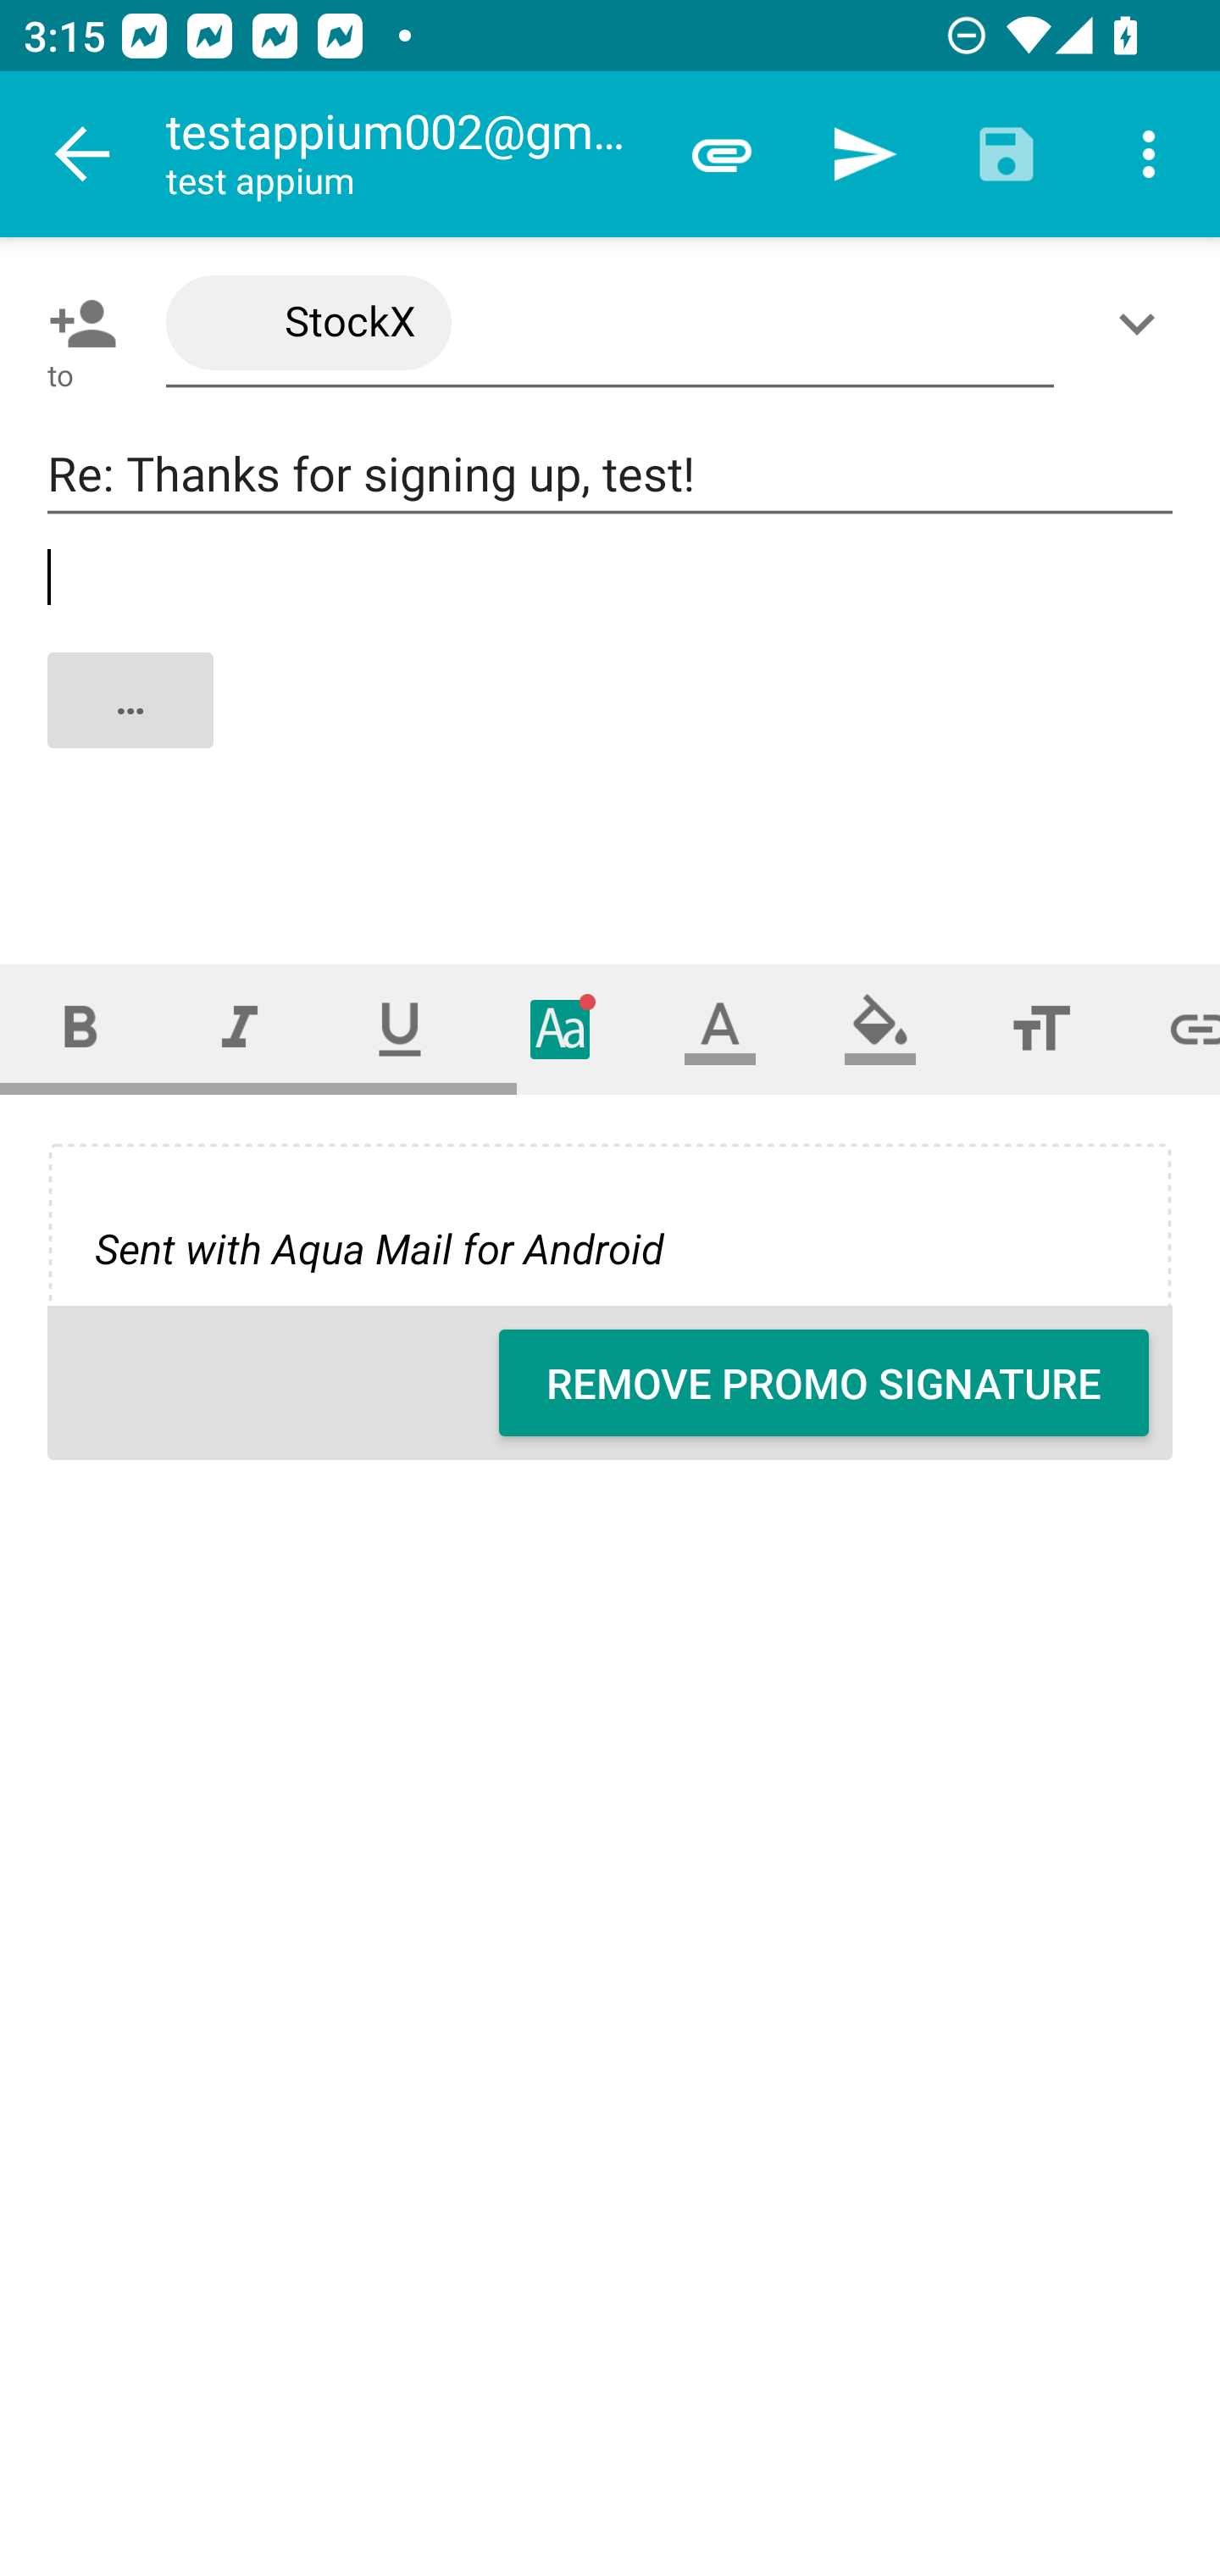 This screenshot has height=2576, width=1220. What do you see at coordinates (408, 154) in the screenshot?
I see `testappium002@gmail.com test appium` at bounding box center [408, 154].